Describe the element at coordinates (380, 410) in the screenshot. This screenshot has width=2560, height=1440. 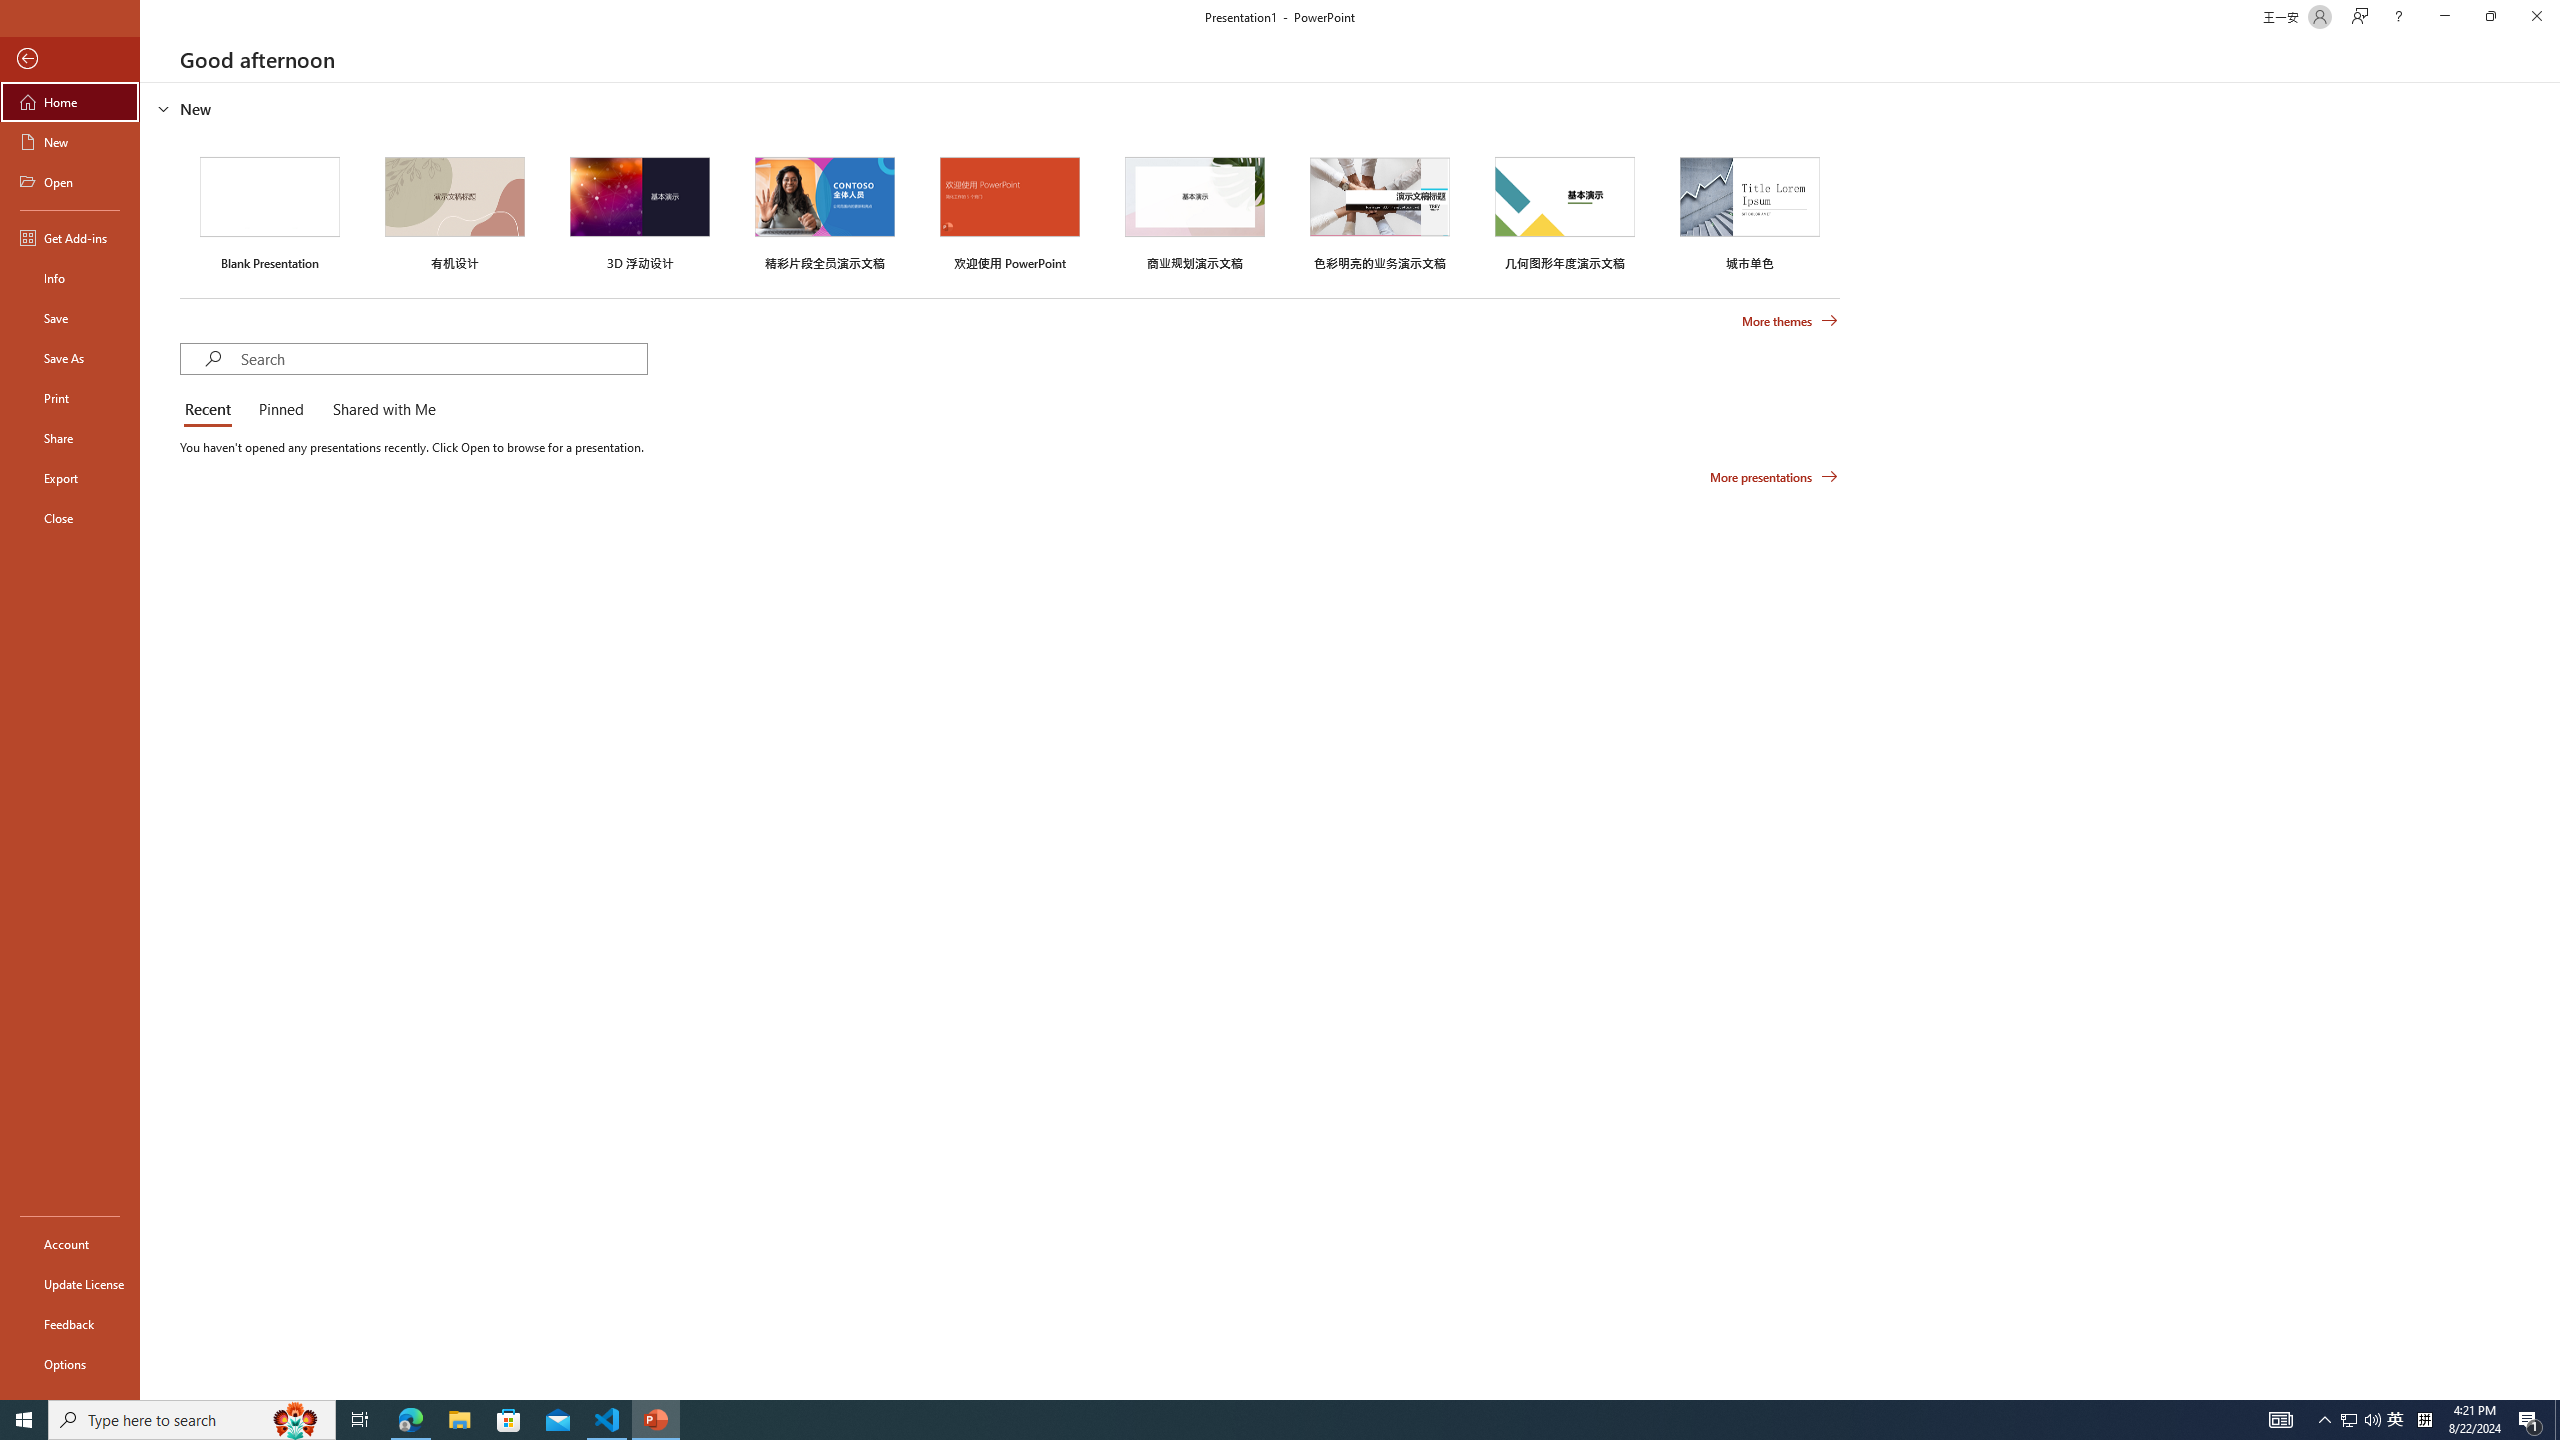
I see `Shared with Me` at that location.